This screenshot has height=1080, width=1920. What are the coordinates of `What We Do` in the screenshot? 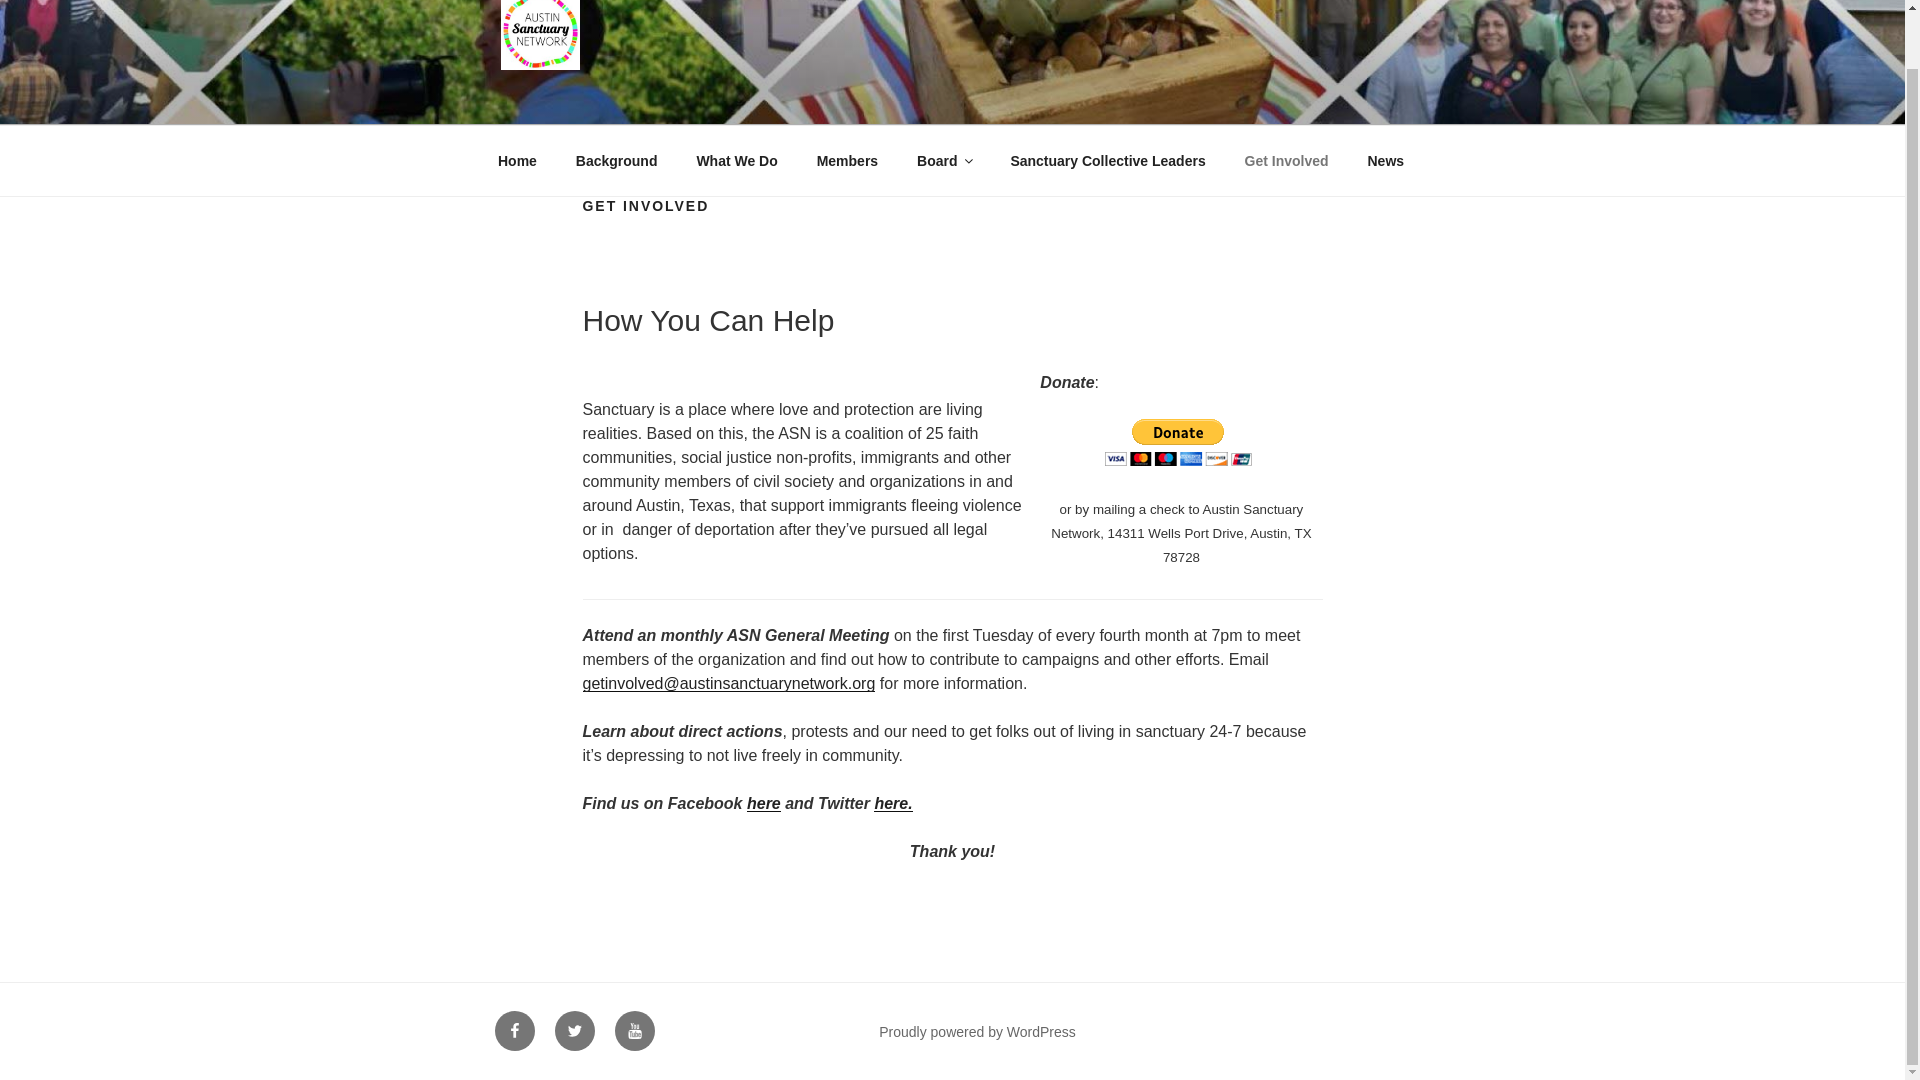 It's located at (736, 160).